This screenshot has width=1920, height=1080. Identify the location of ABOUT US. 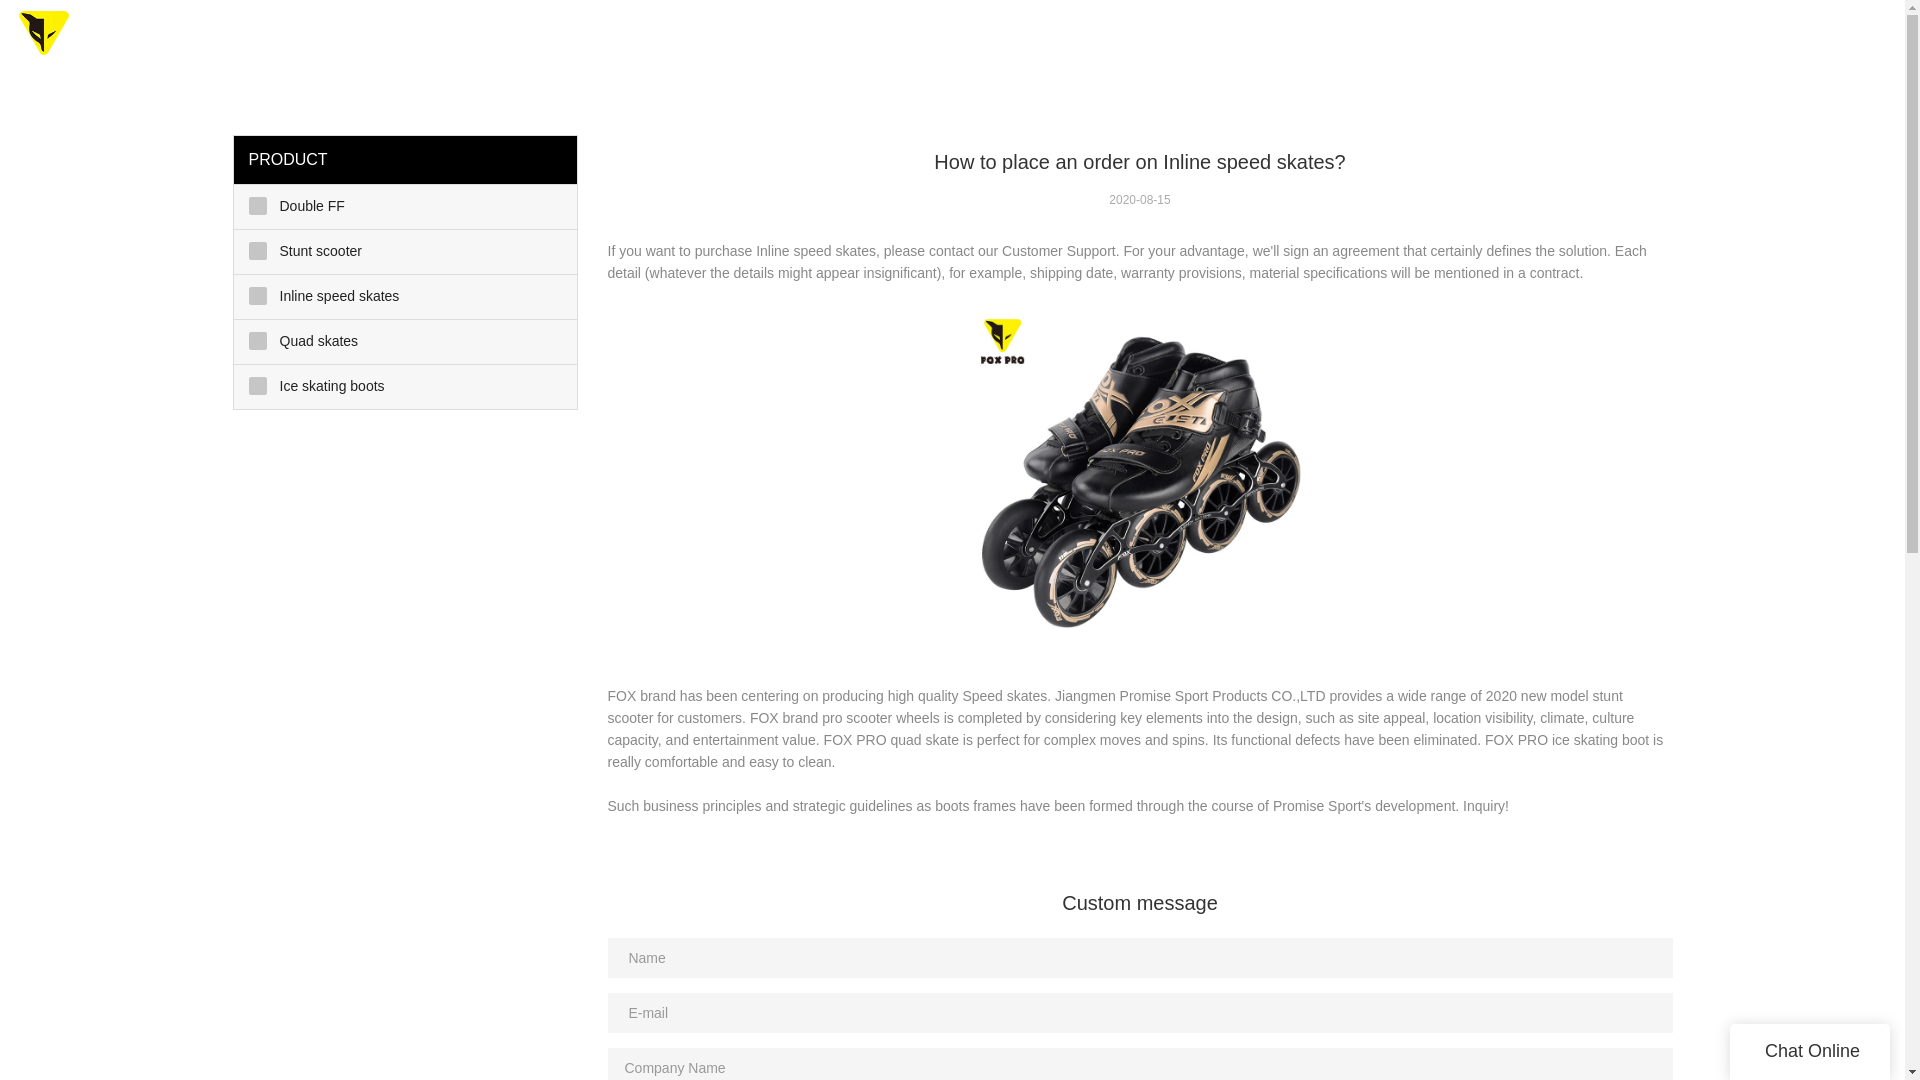
(1486, 40).